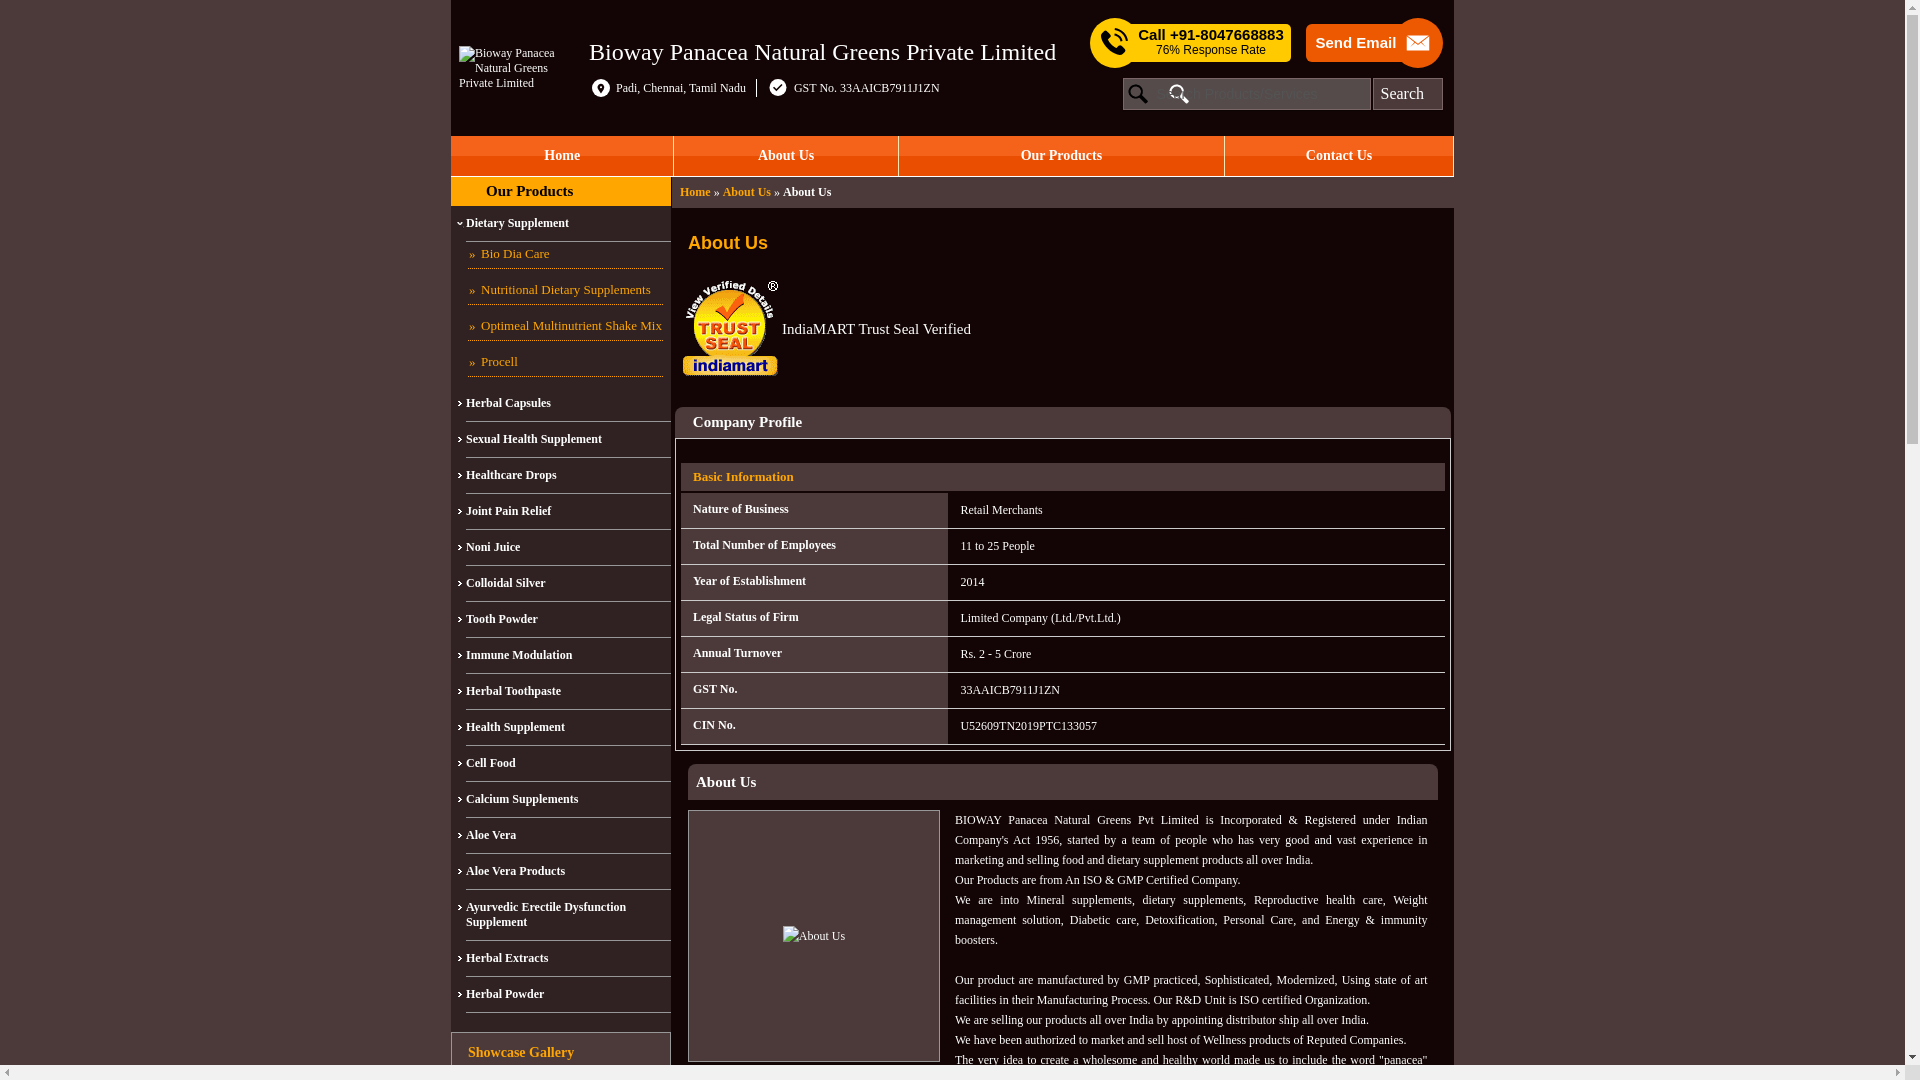 Image resolution: width=1920 pixels, height=1080 pixels. What do you see at coordinates (568, 512) in the screenshot?
I see `Joint Pain Relief` at bounding box center [568, 512].